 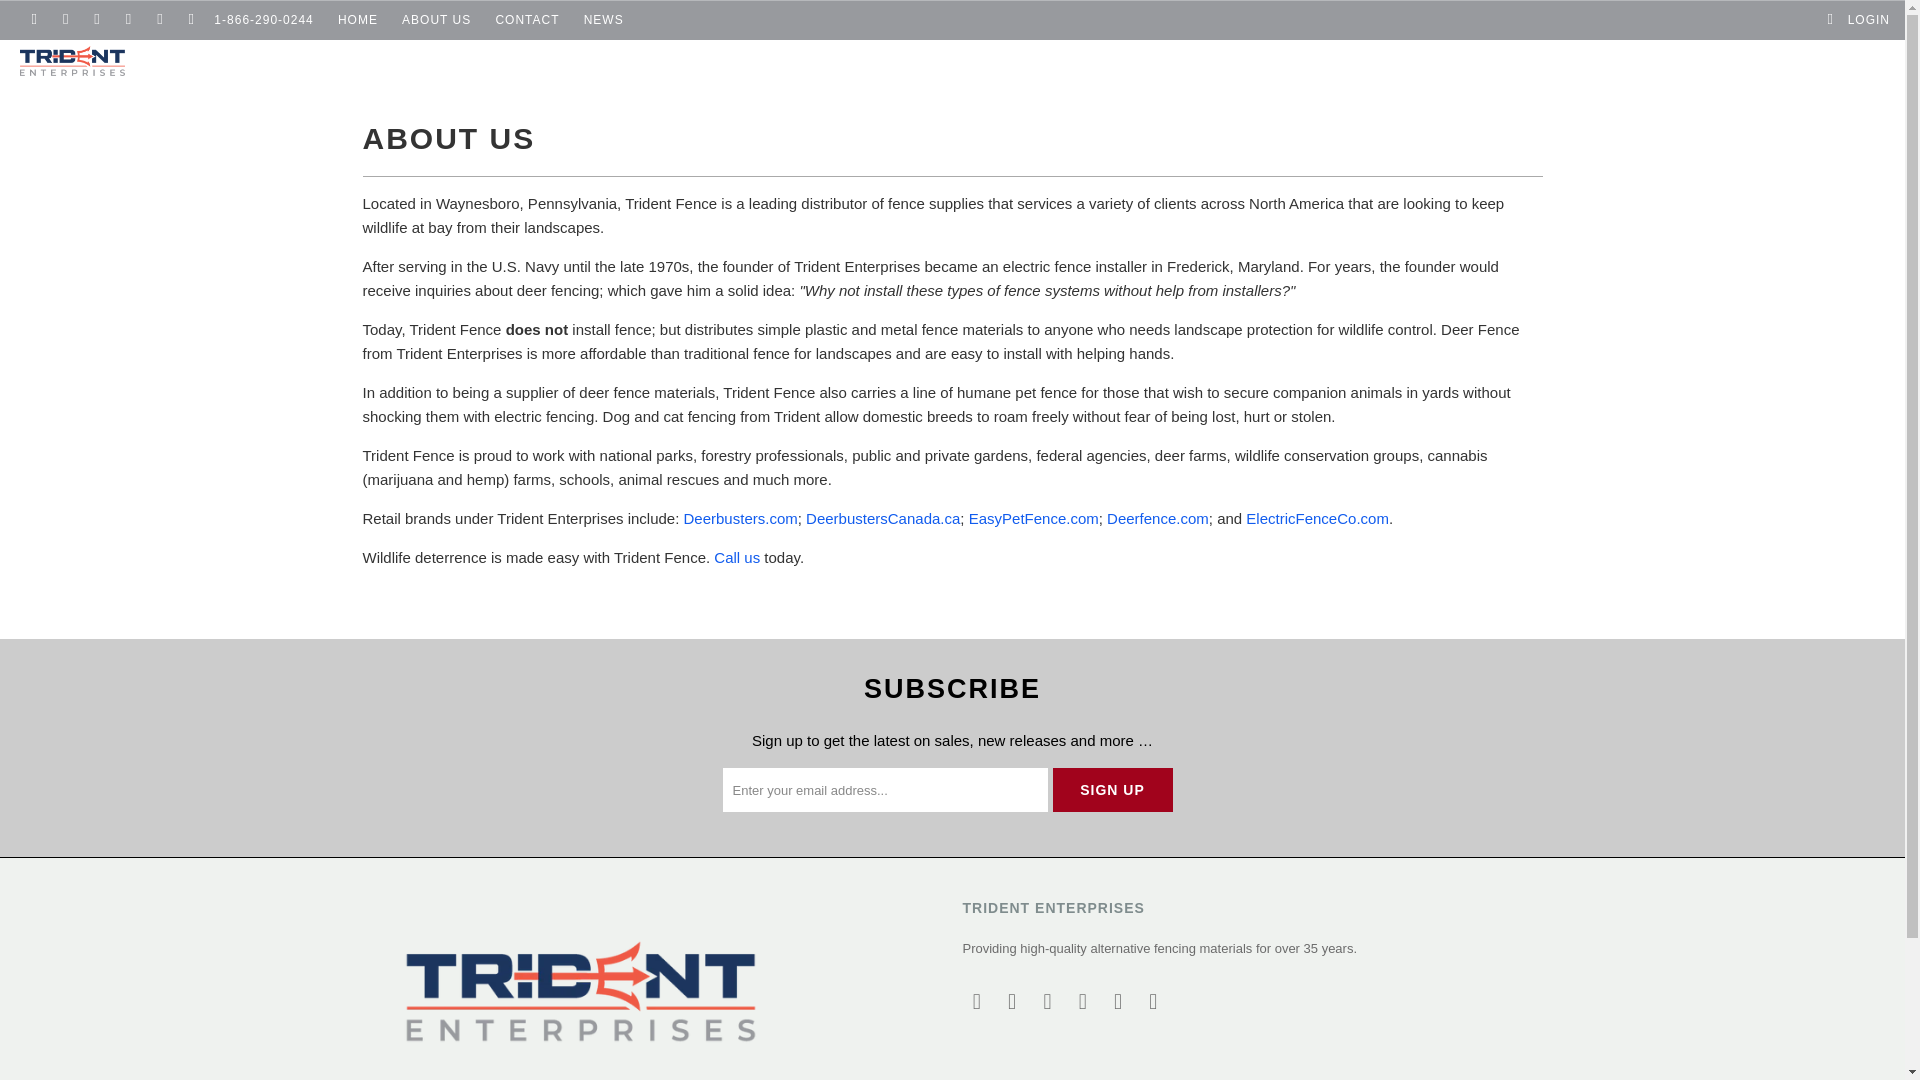 I want to click on Deerbusters Canada, so click(x=883, y=518).